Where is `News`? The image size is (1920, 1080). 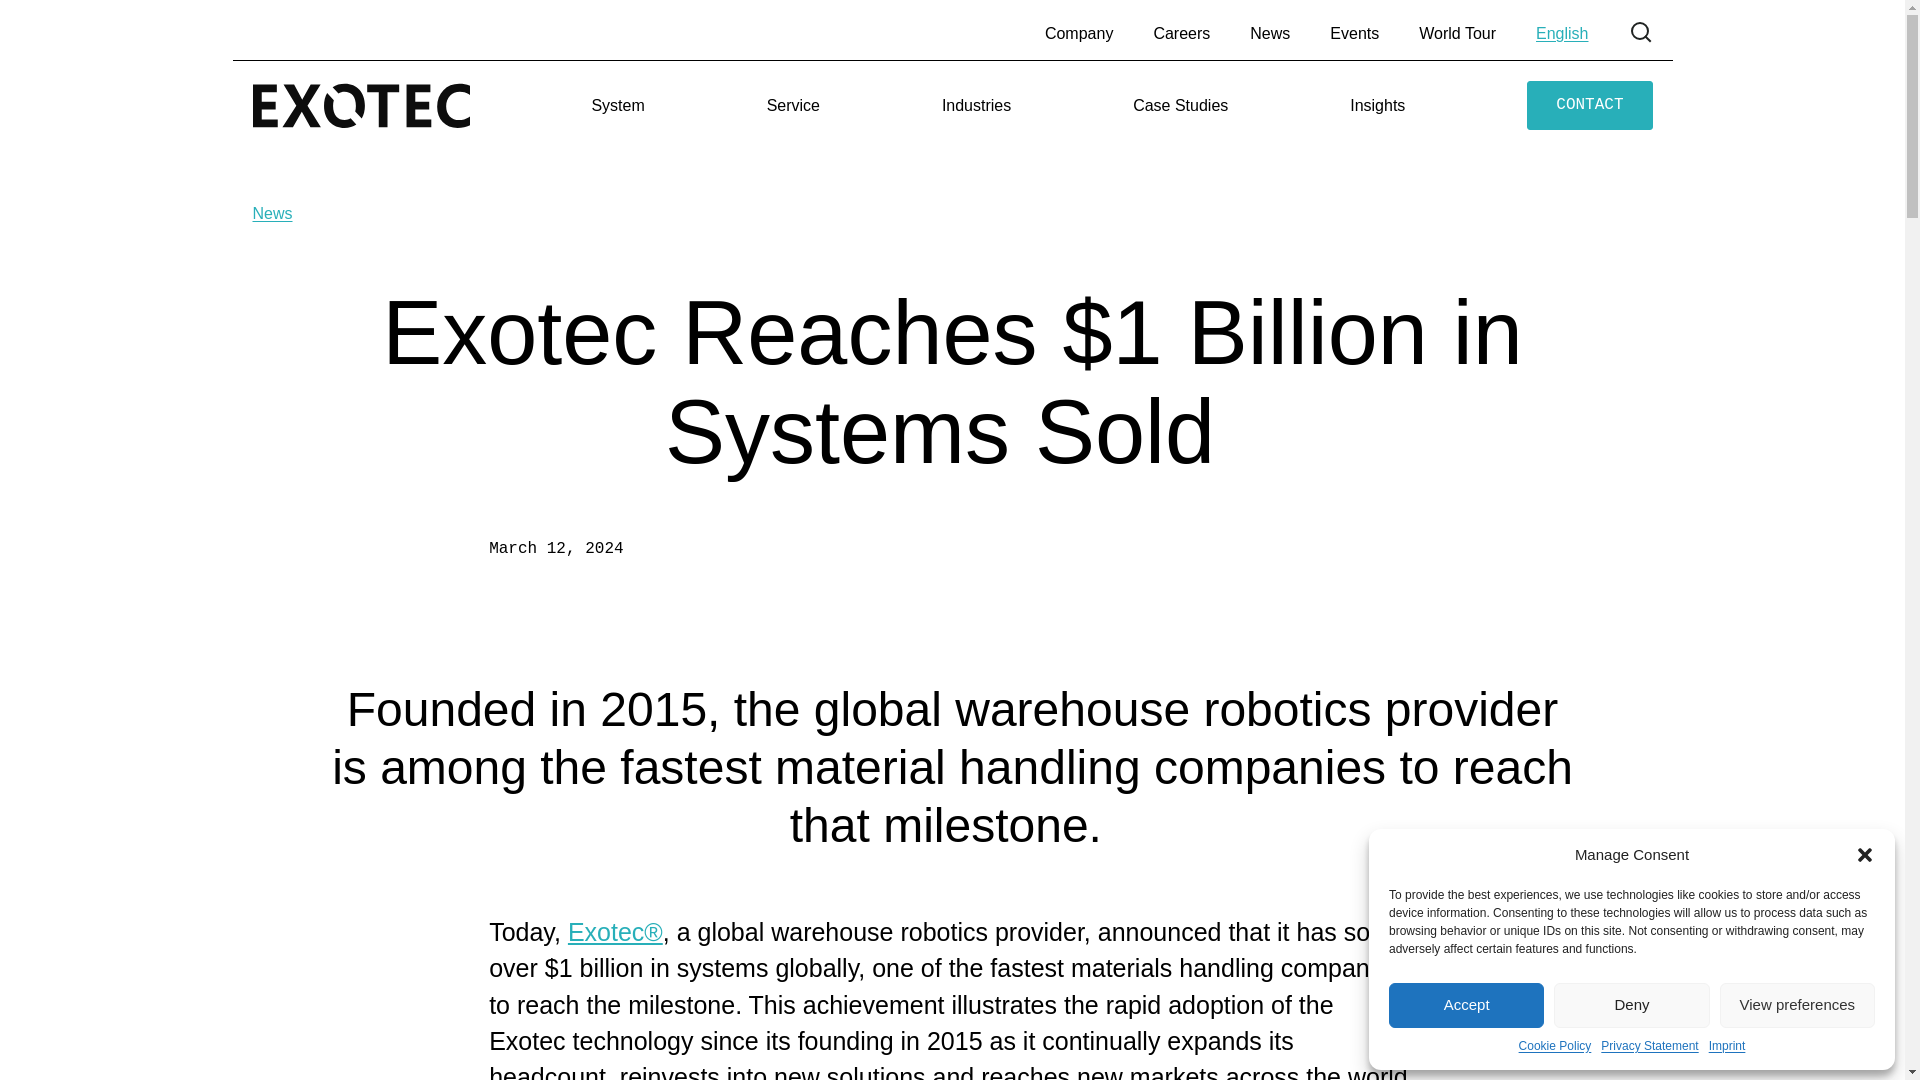 News is located at coordinates (1270, 33).